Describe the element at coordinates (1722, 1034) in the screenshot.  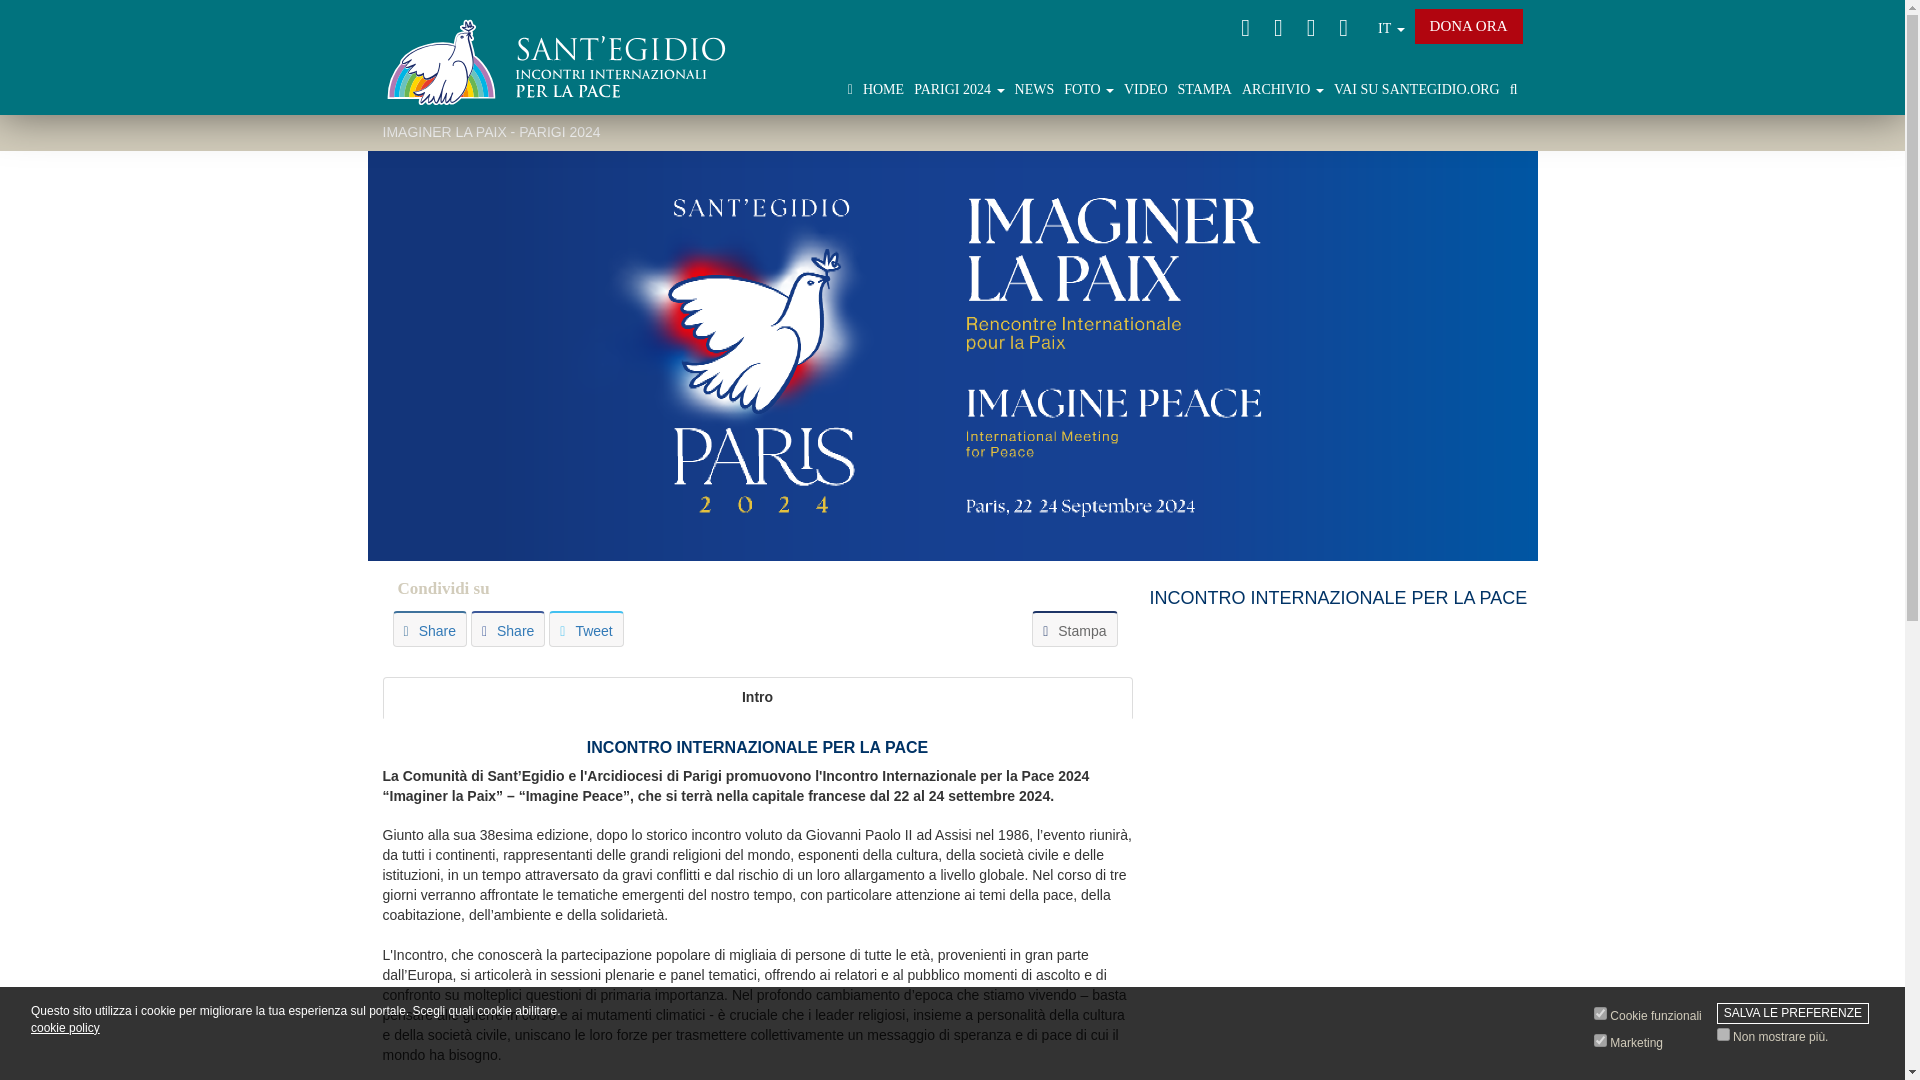
I see `on` at that location.